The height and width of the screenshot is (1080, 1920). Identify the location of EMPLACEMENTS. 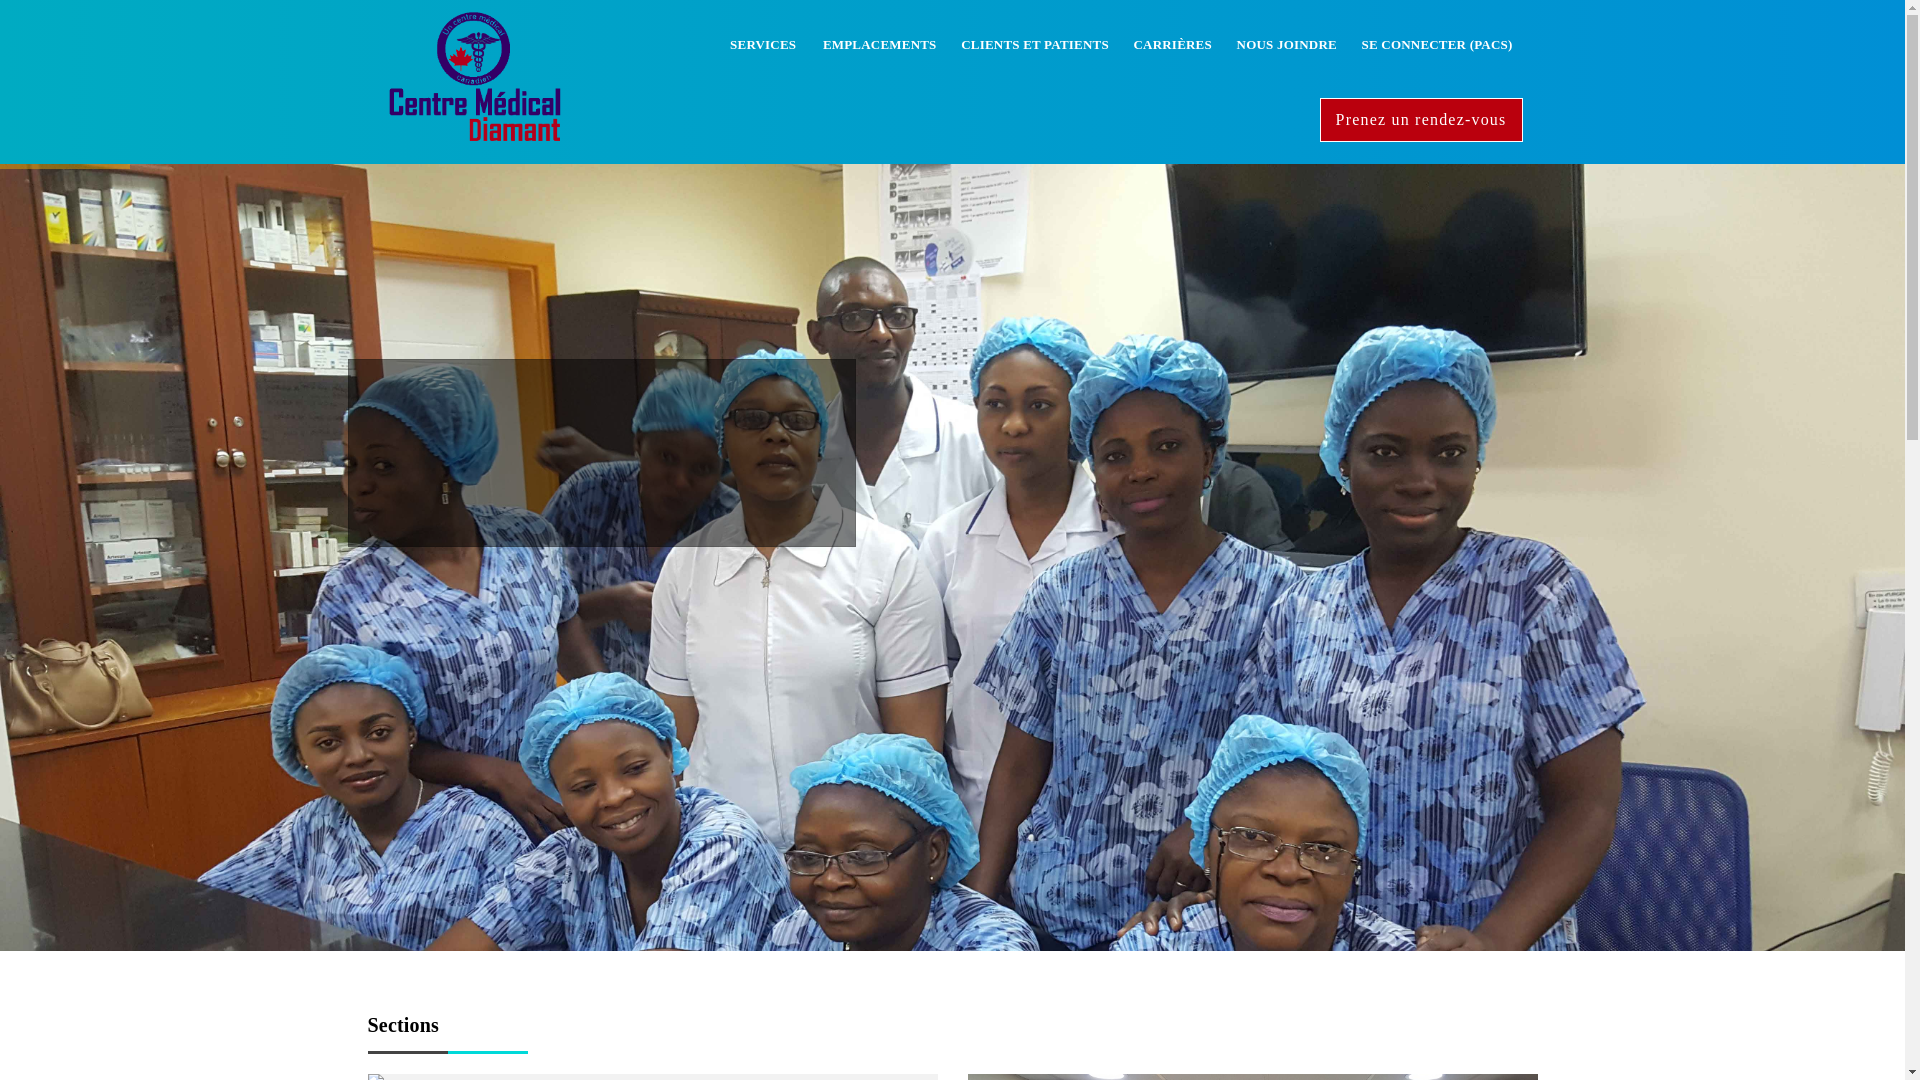
(880, 45).